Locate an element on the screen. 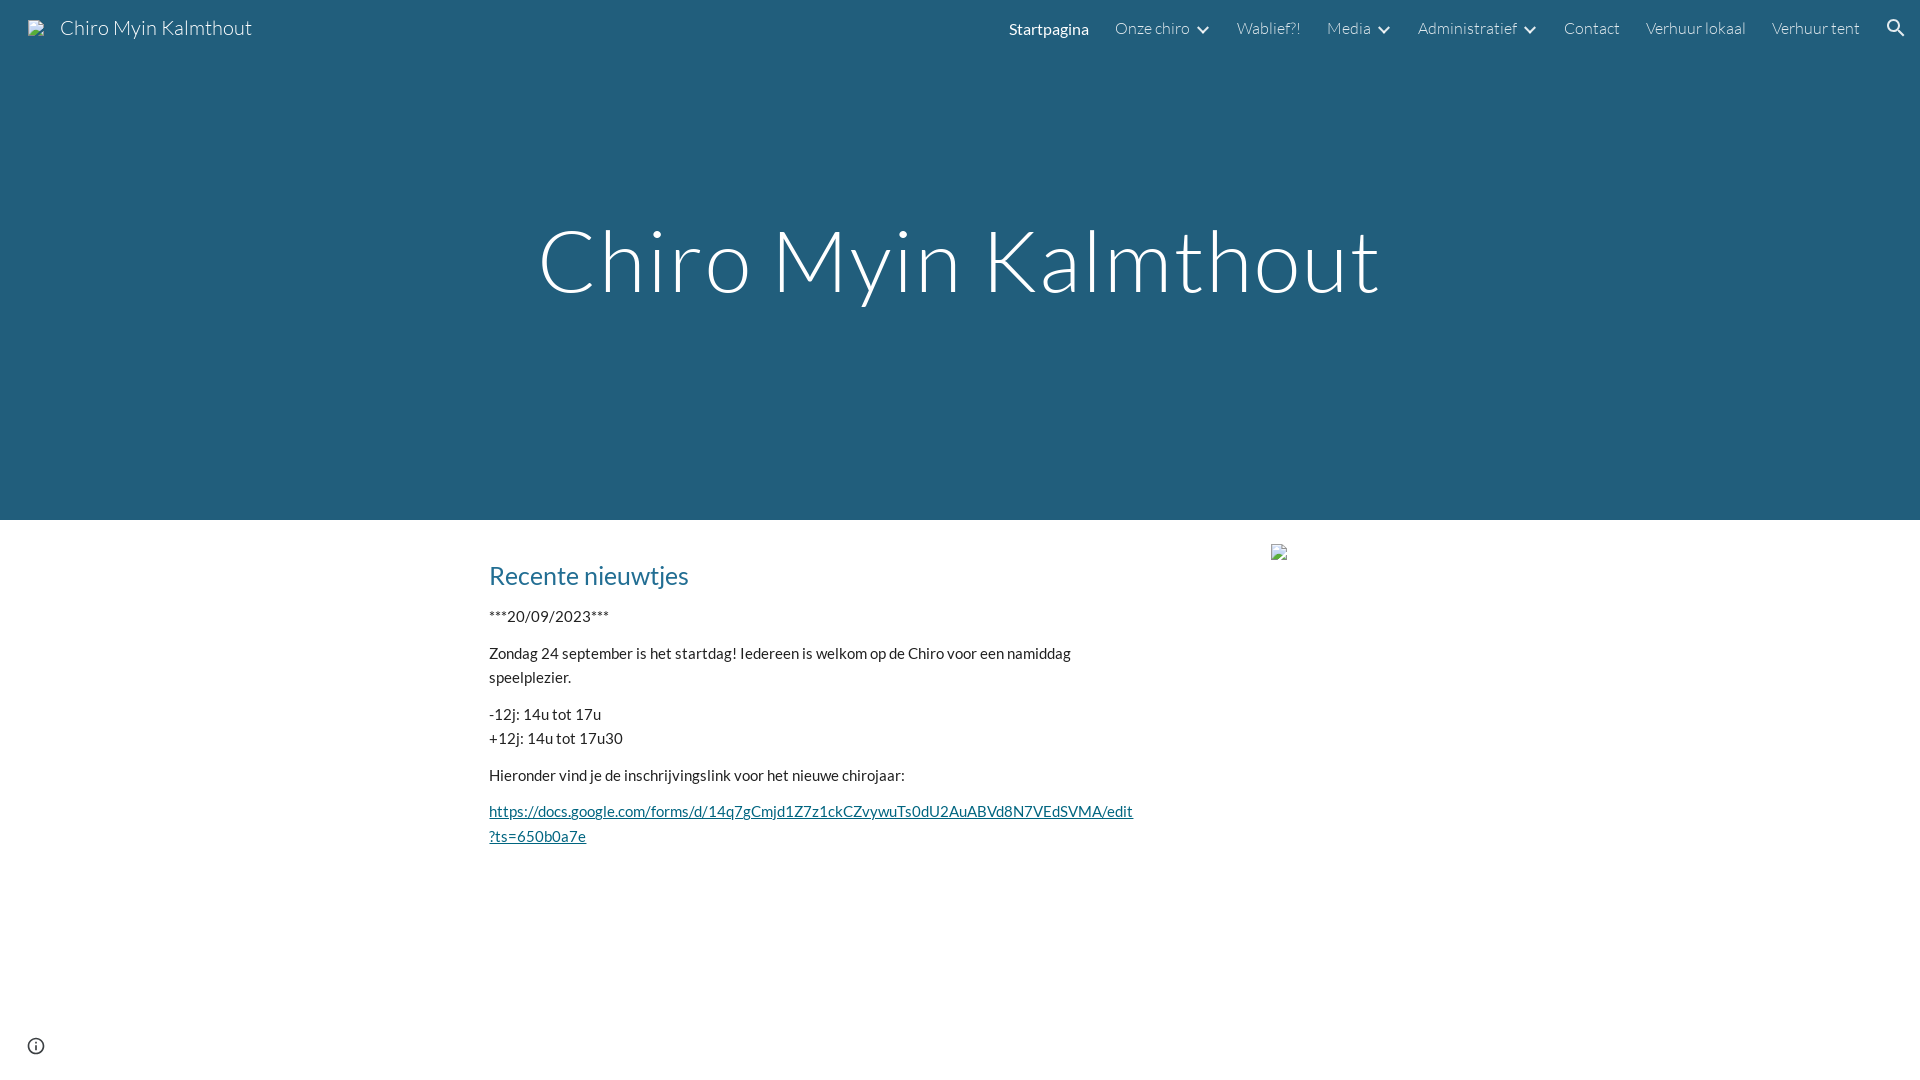 This screenshot has width=1920, height=1080. Startpagina is located at coordinates (1049, 28).